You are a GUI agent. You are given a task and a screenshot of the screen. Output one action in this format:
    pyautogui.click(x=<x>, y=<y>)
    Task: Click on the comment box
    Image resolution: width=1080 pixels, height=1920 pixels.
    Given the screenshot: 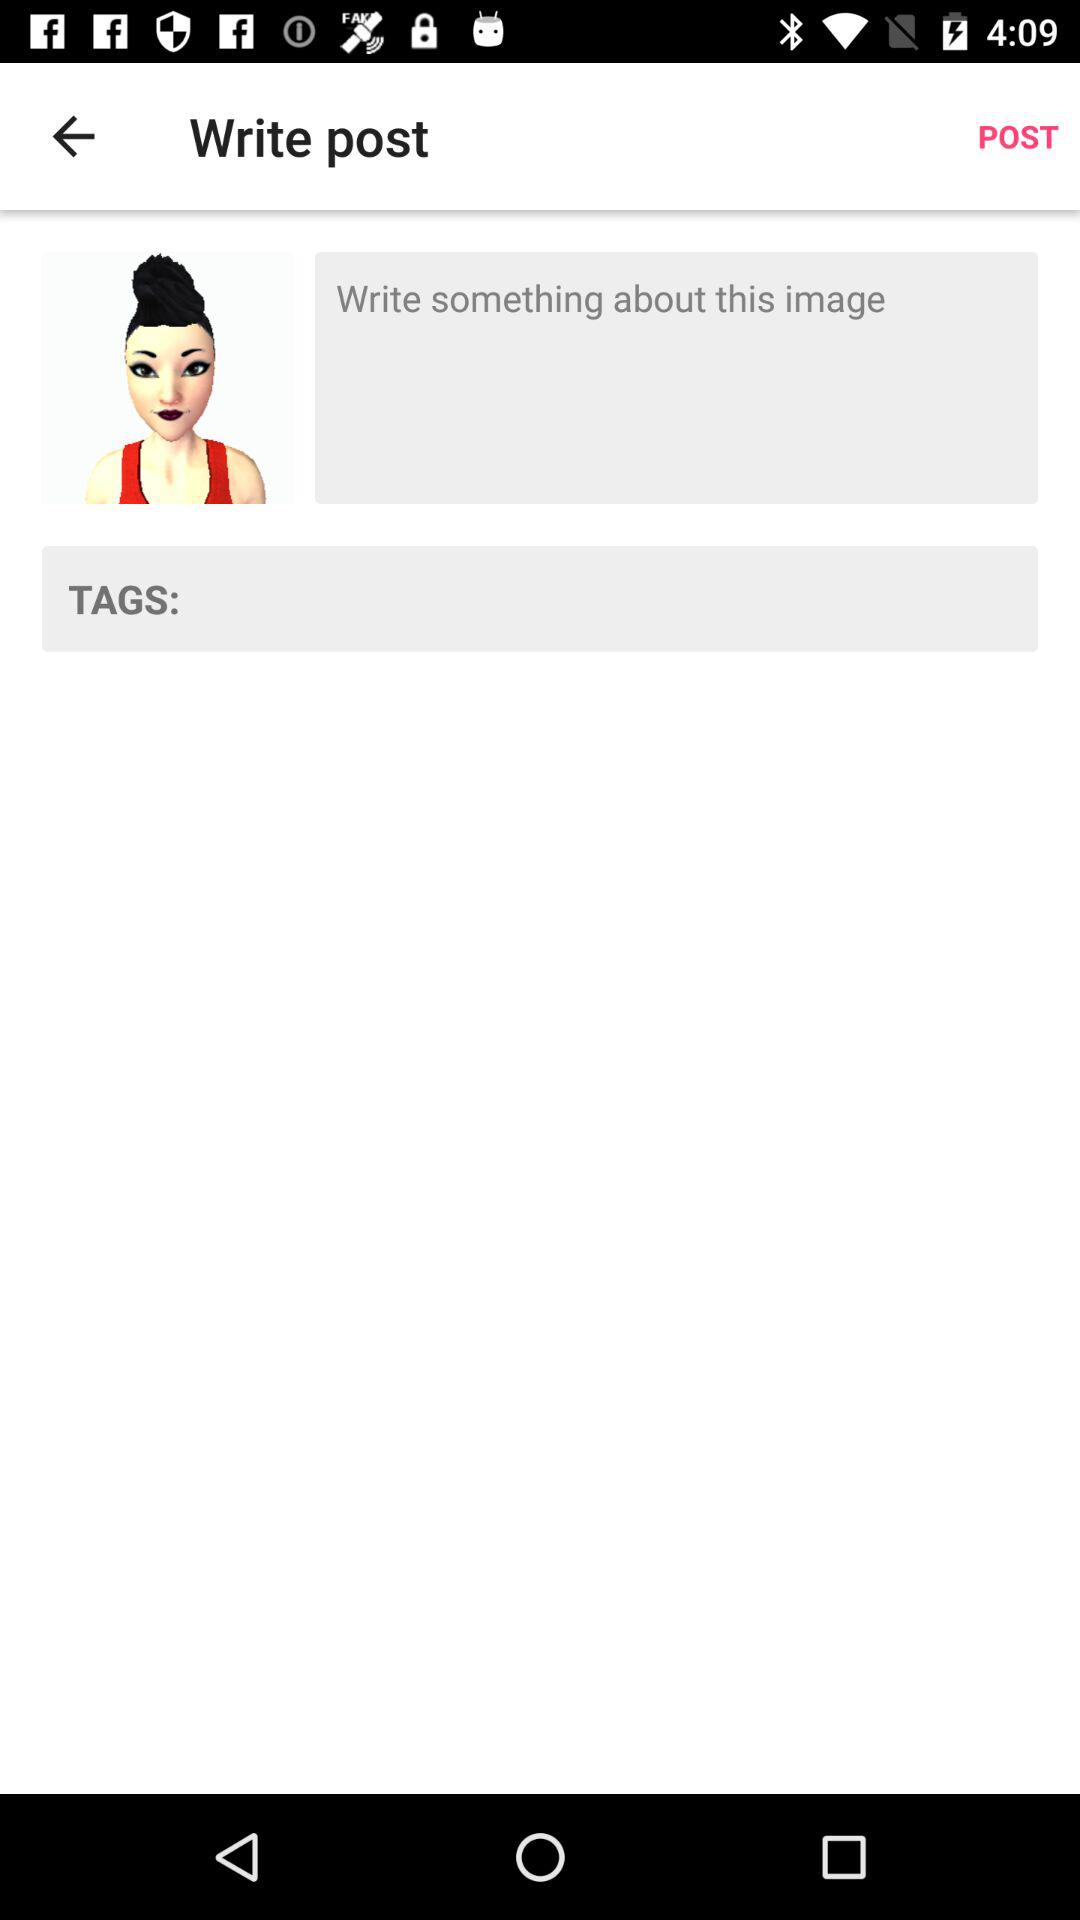 What is the action you would take?
    pyautogui.click(x=676, y=378)
    